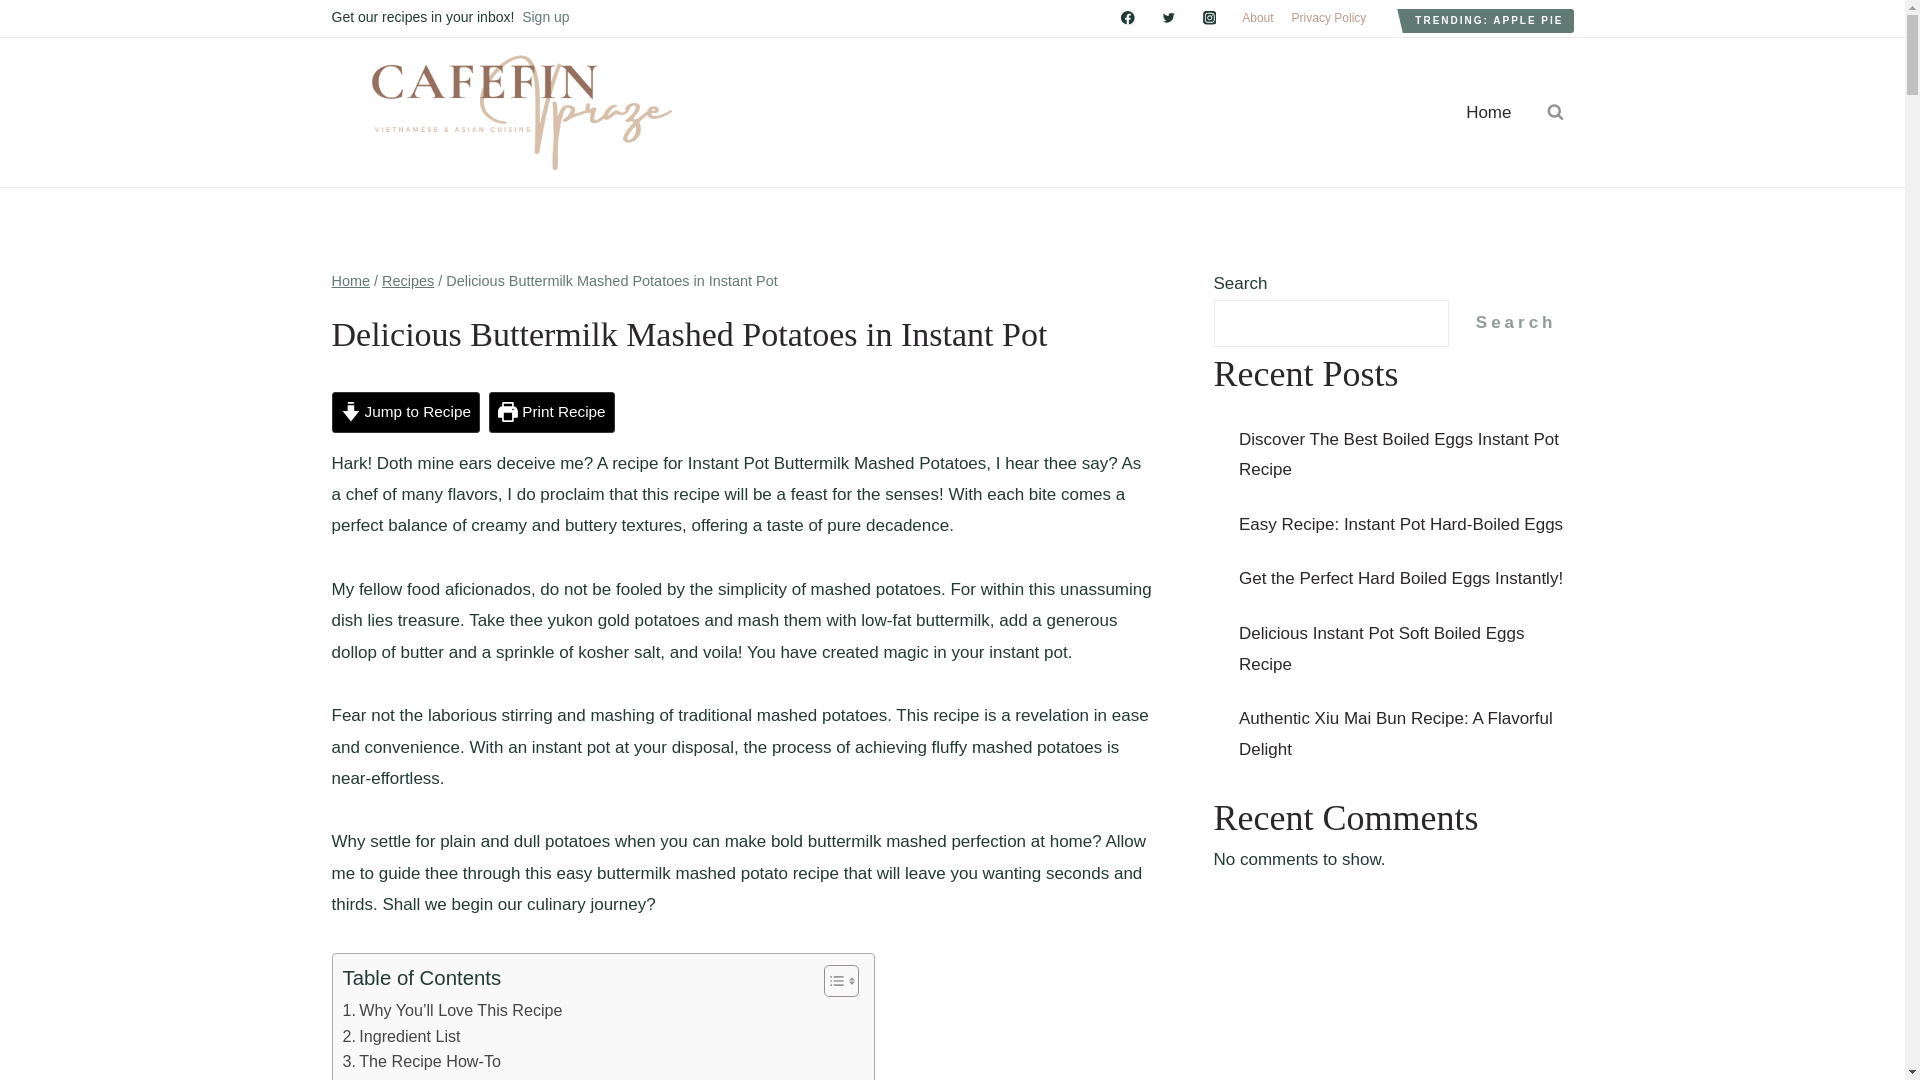 The image size is (1920, 1080). What do you see at coordinates (420, 1061) in the screenshot?
I see `The Recipe How-To` at bounding box center [420, 1061].